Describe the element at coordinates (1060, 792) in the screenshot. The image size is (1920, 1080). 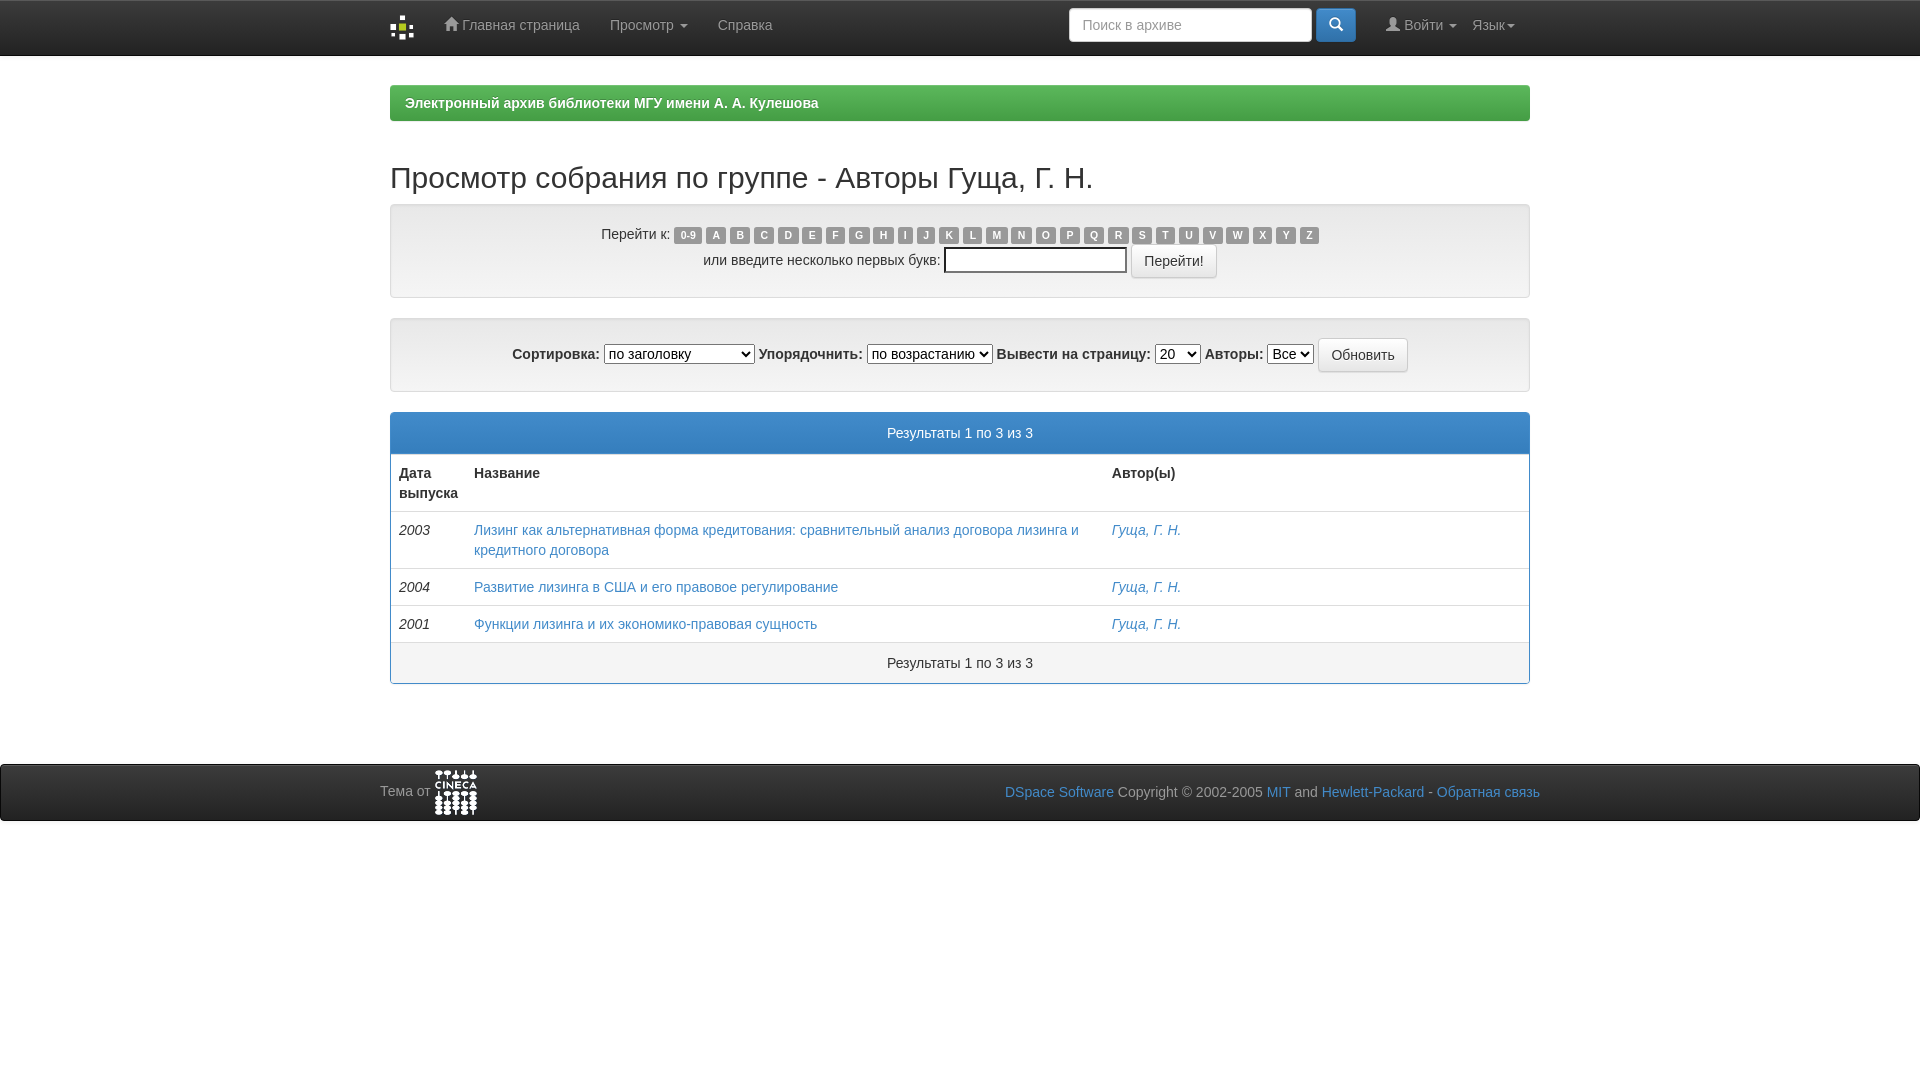
I see `DSpace Software` at that location.